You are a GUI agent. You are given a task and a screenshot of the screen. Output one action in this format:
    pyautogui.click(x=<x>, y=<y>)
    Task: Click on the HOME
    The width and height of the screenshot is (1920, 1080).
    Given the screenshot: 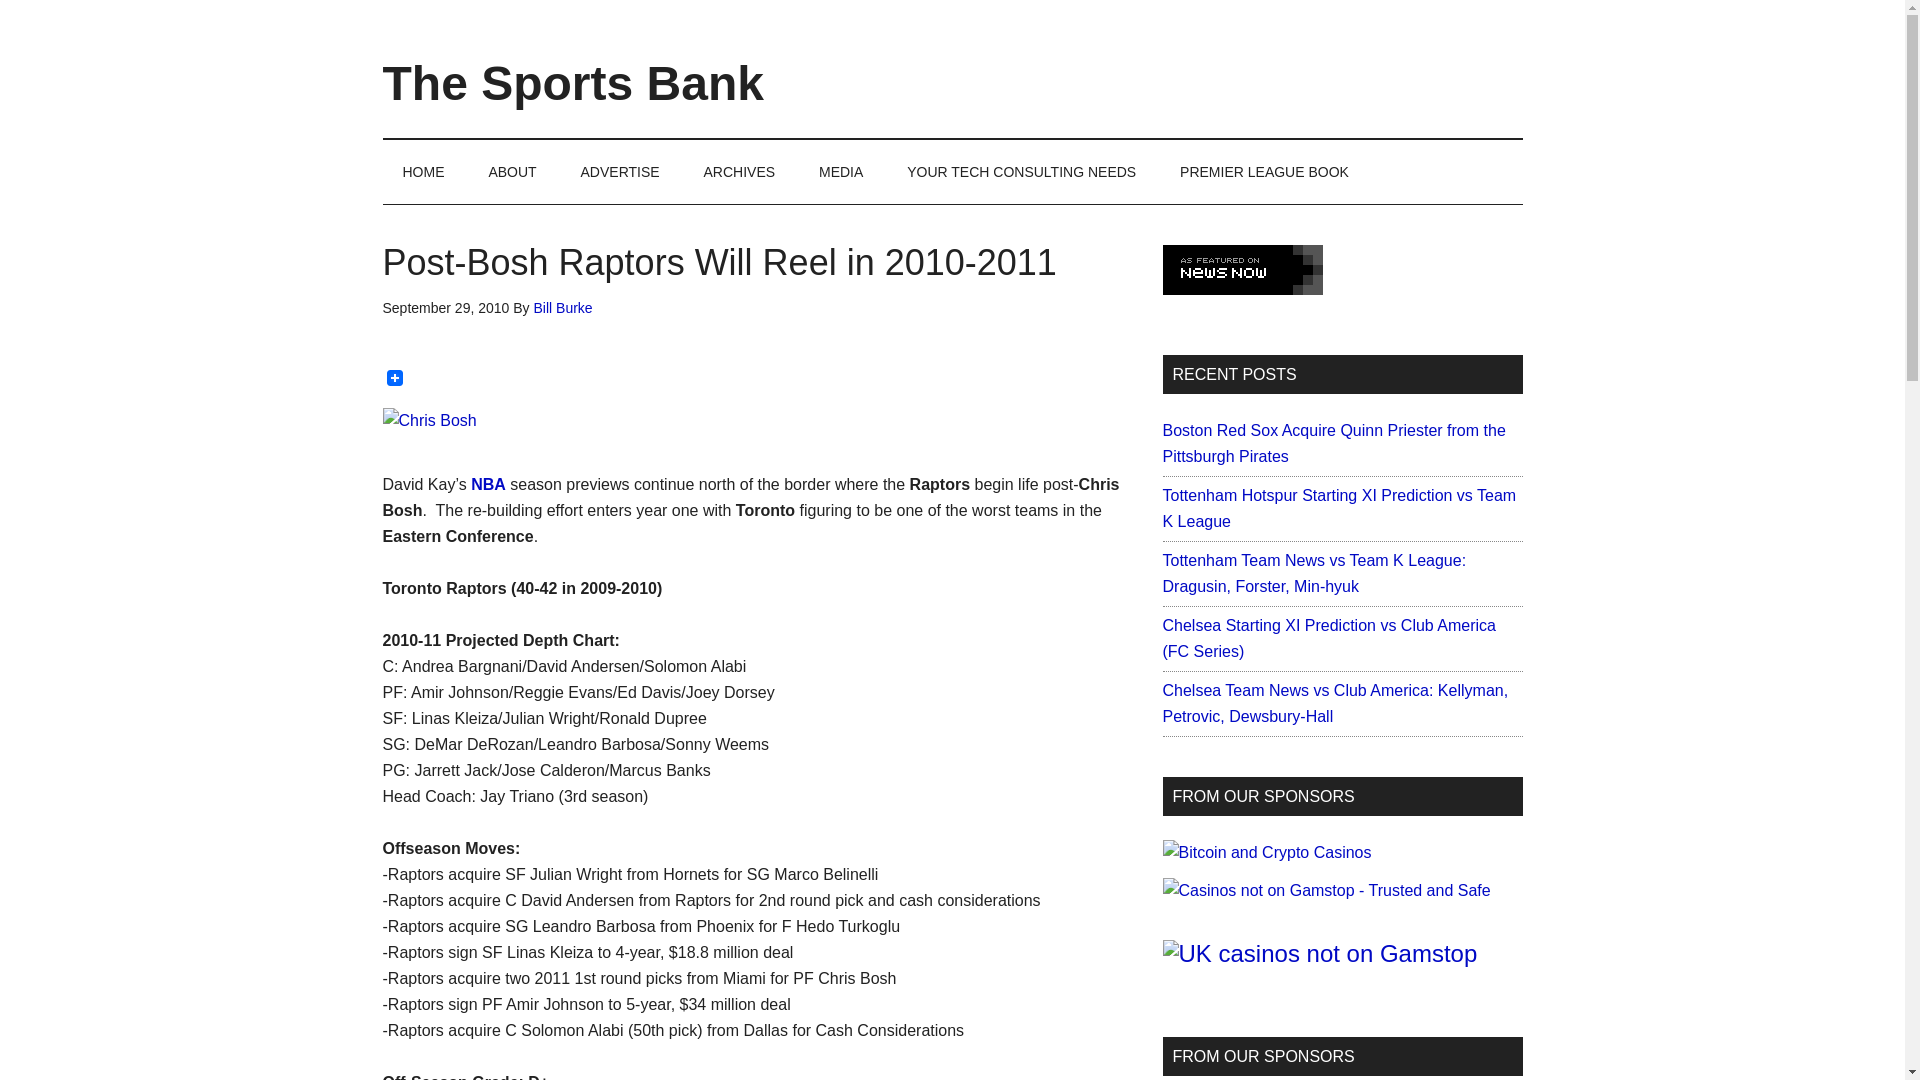 What is the action you would take?
    pyautogui.click(x=423, y=172)
    